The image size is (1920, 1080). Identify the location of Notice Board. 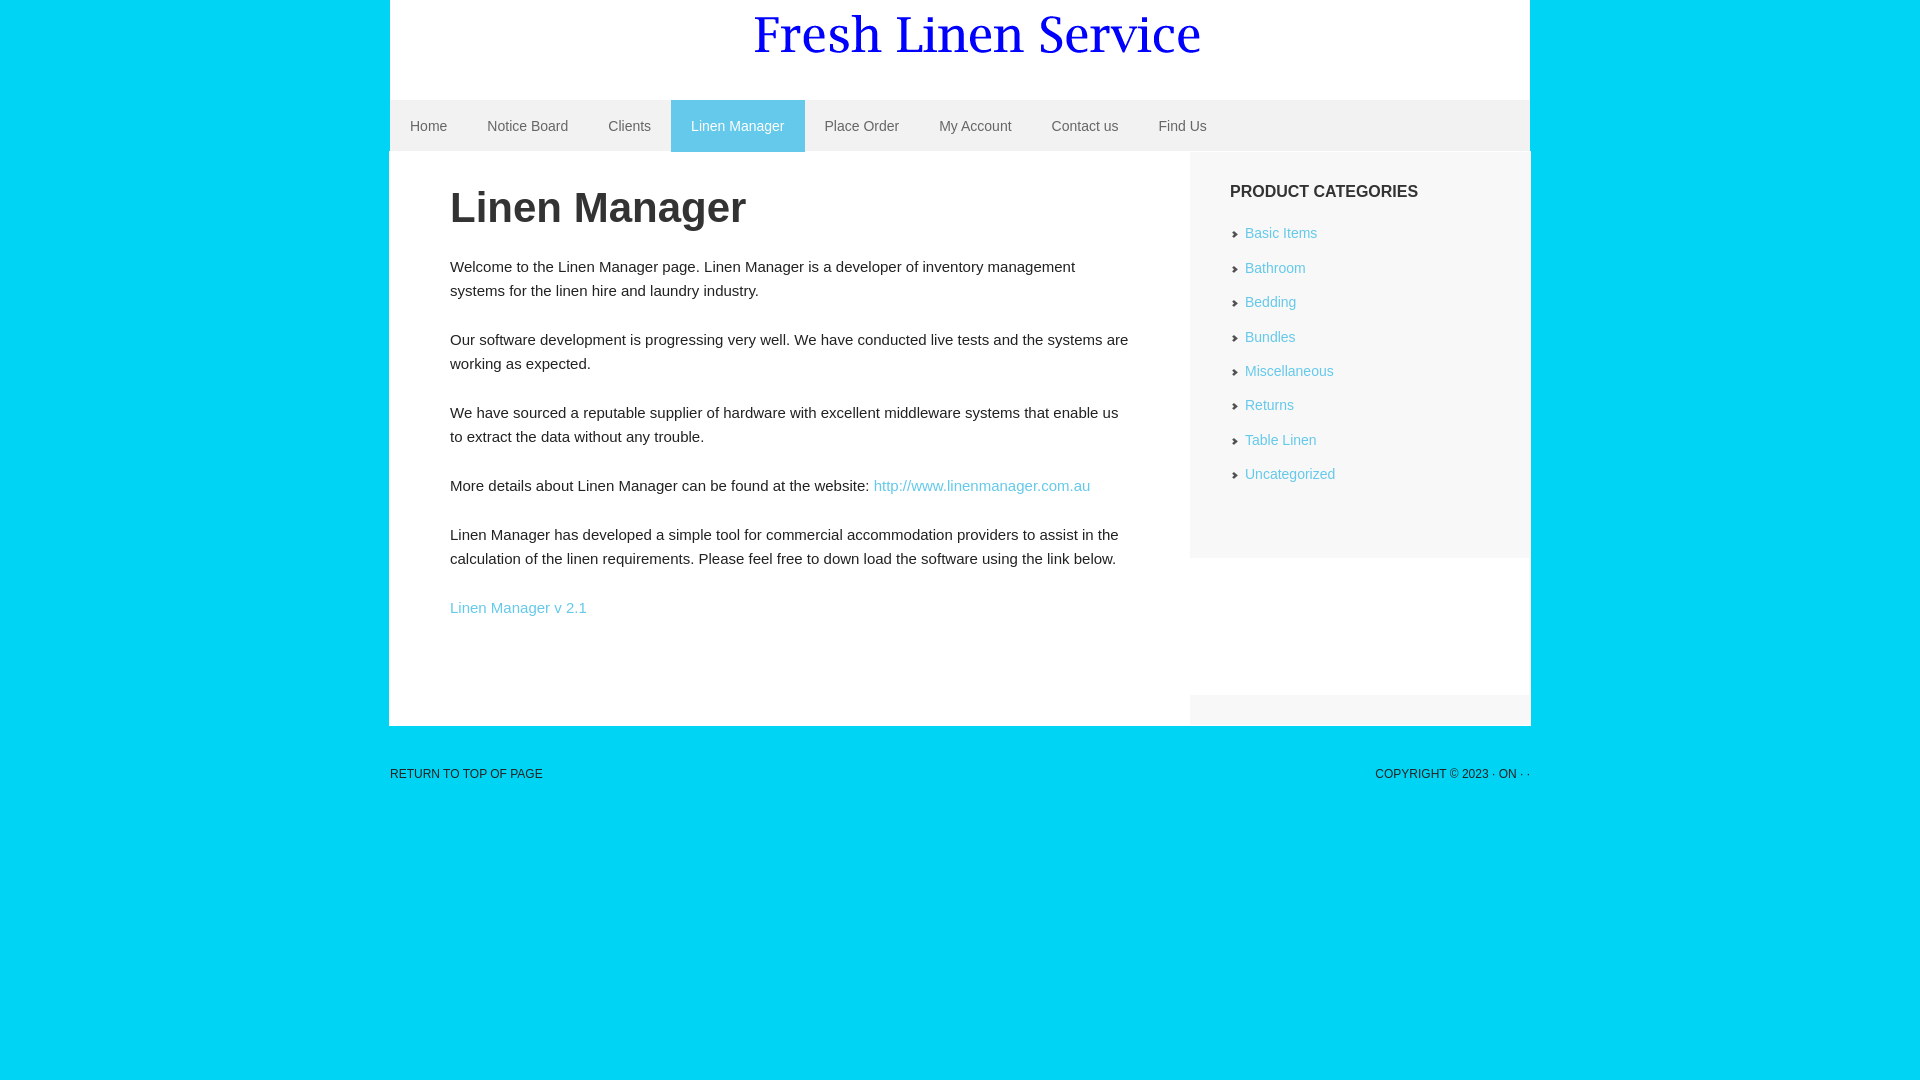
(528, 126).